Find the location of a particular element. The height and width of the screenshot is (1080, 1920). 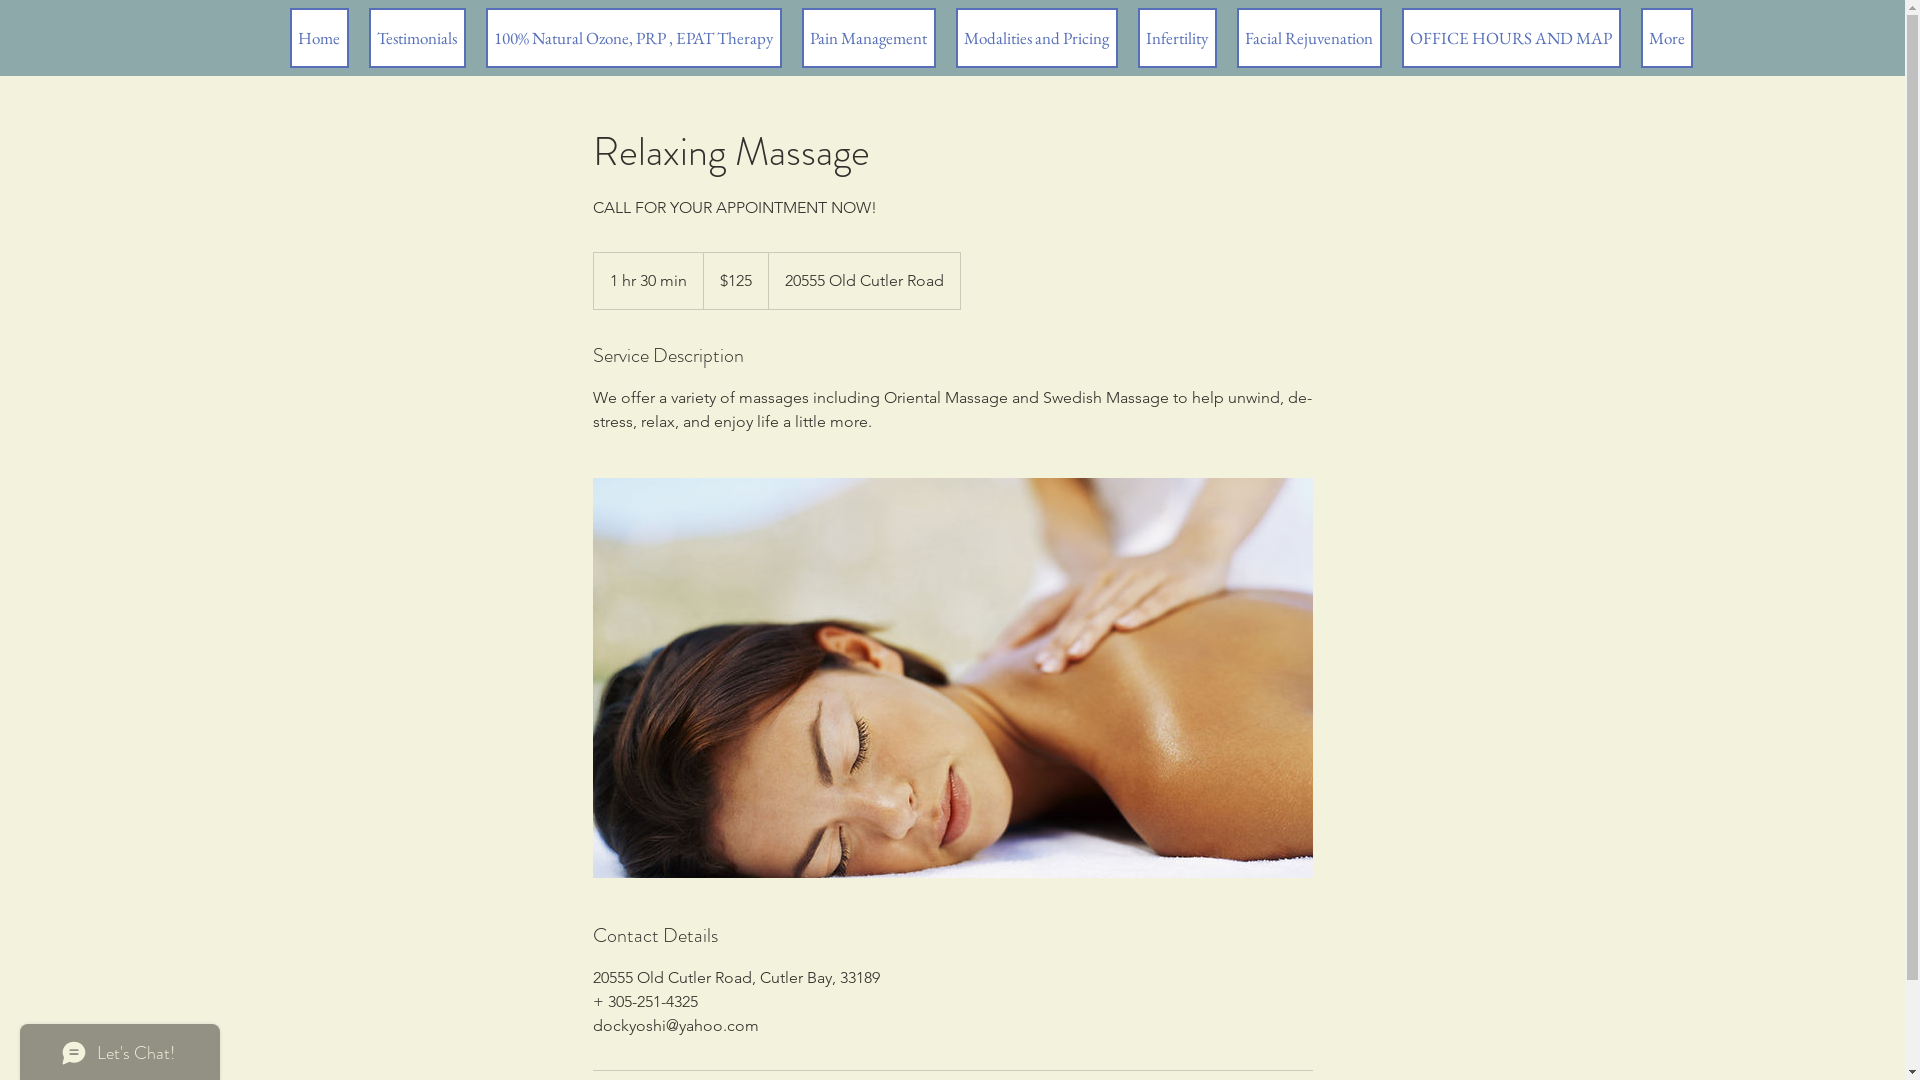

OFFICE HOURS AND MAP is located at coordinates (1512, 38).